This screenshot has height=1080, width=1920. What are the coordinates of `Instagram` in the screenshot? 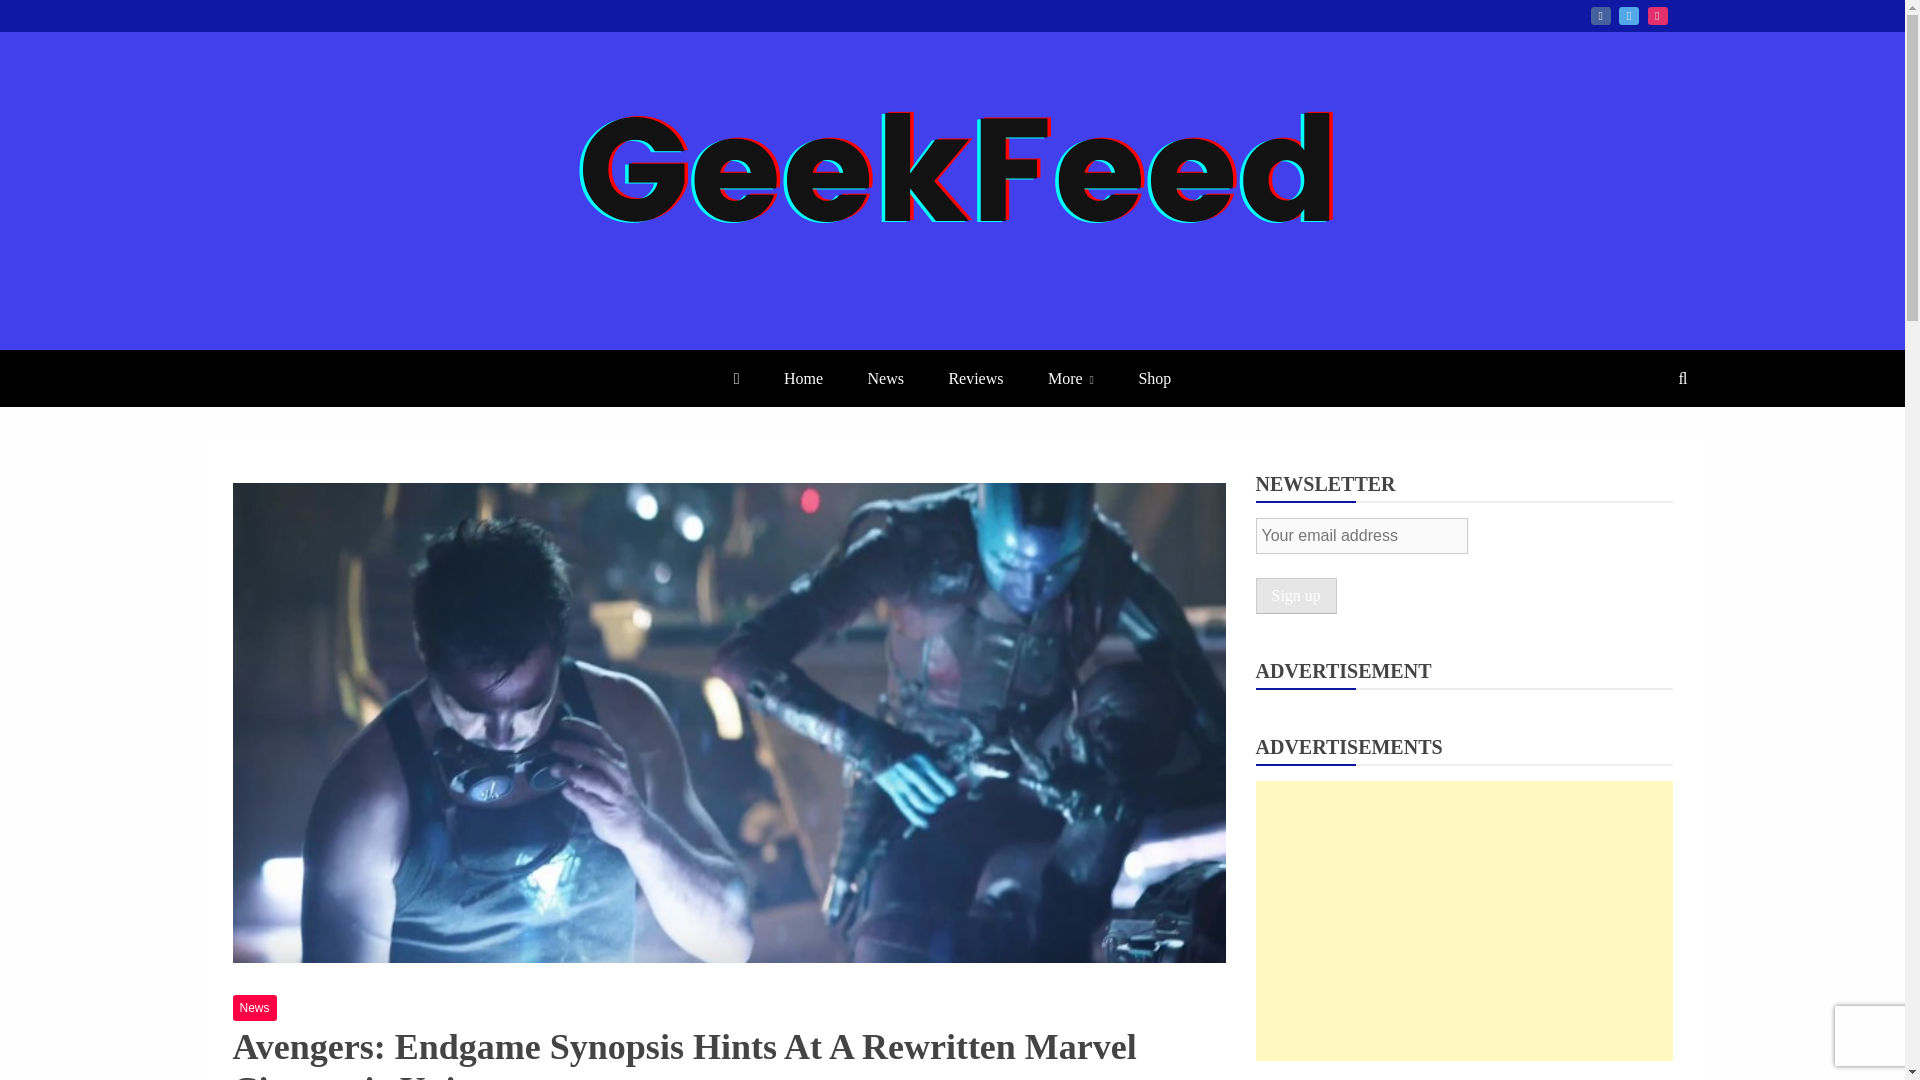 It's located at (1658, 15).